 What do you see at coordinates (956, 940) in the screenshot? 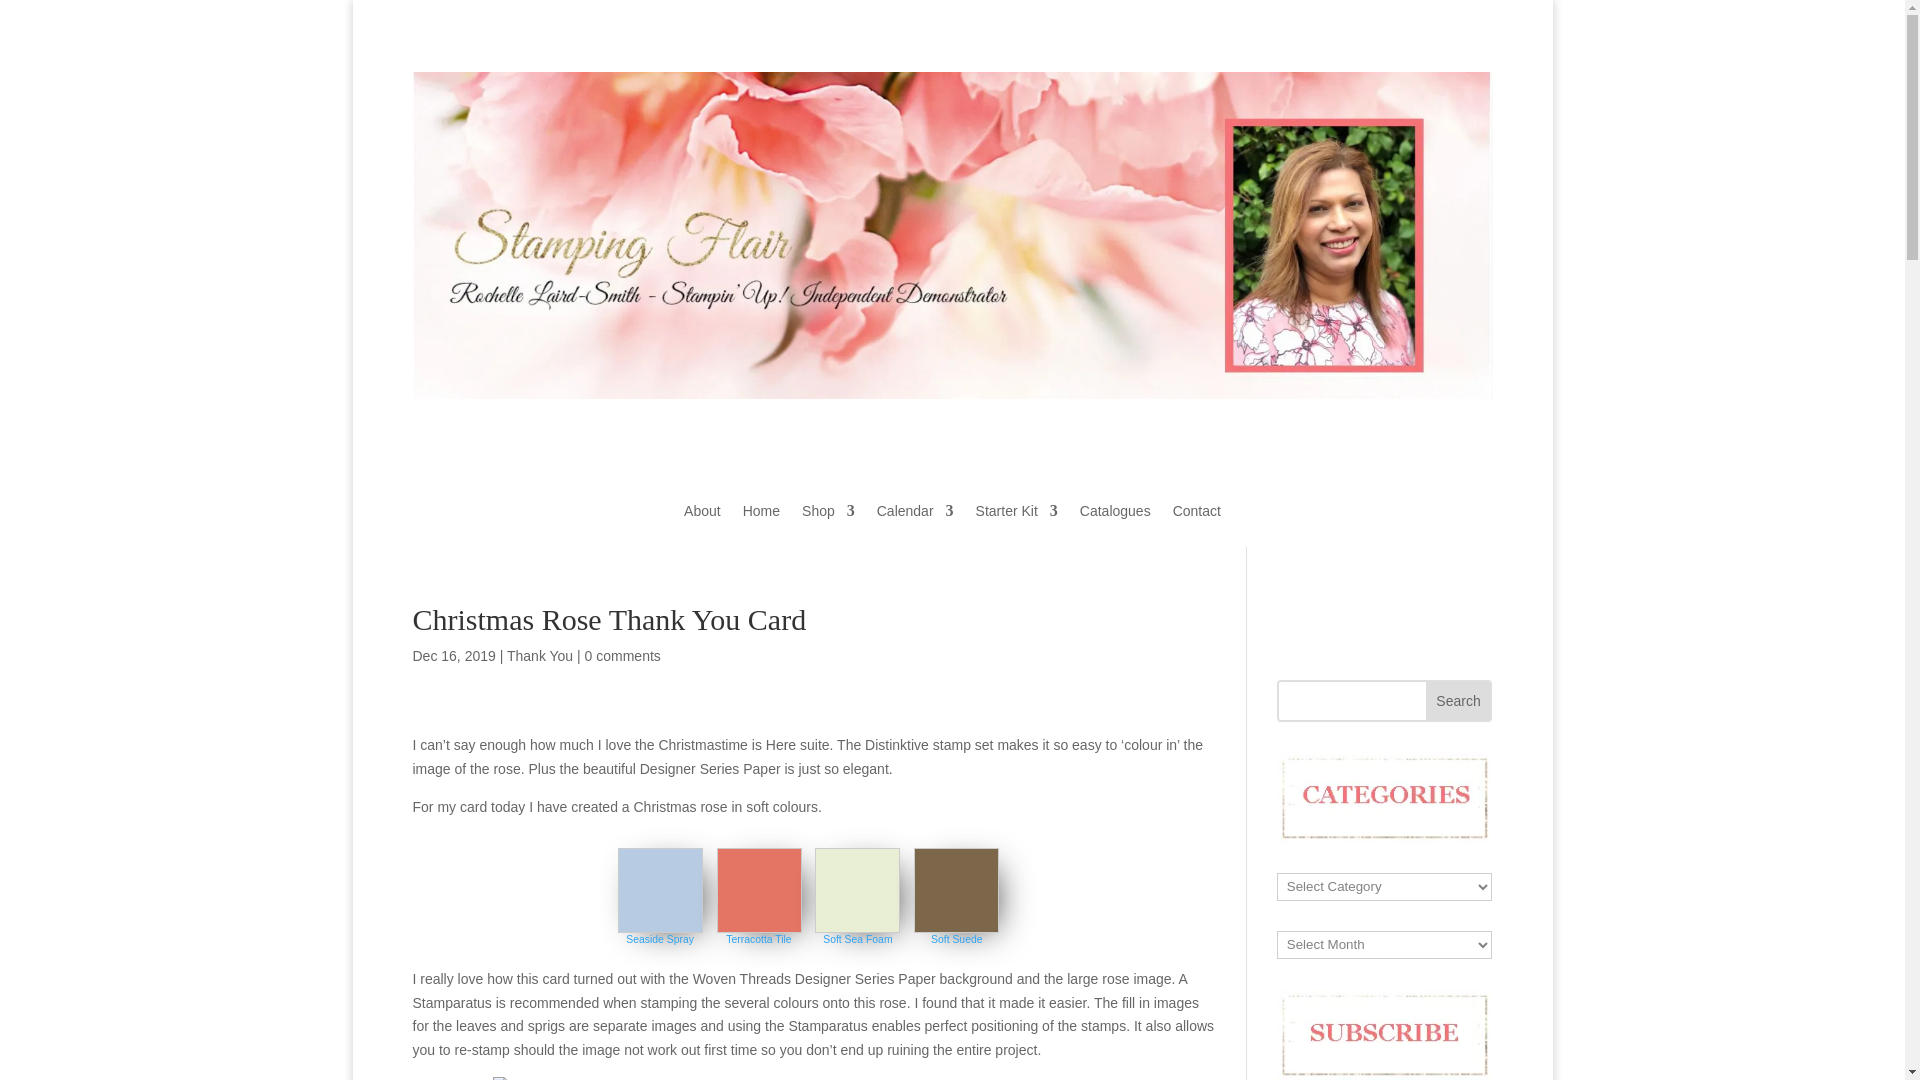
I see `Soft Suede` at bounding box center [956, 940].